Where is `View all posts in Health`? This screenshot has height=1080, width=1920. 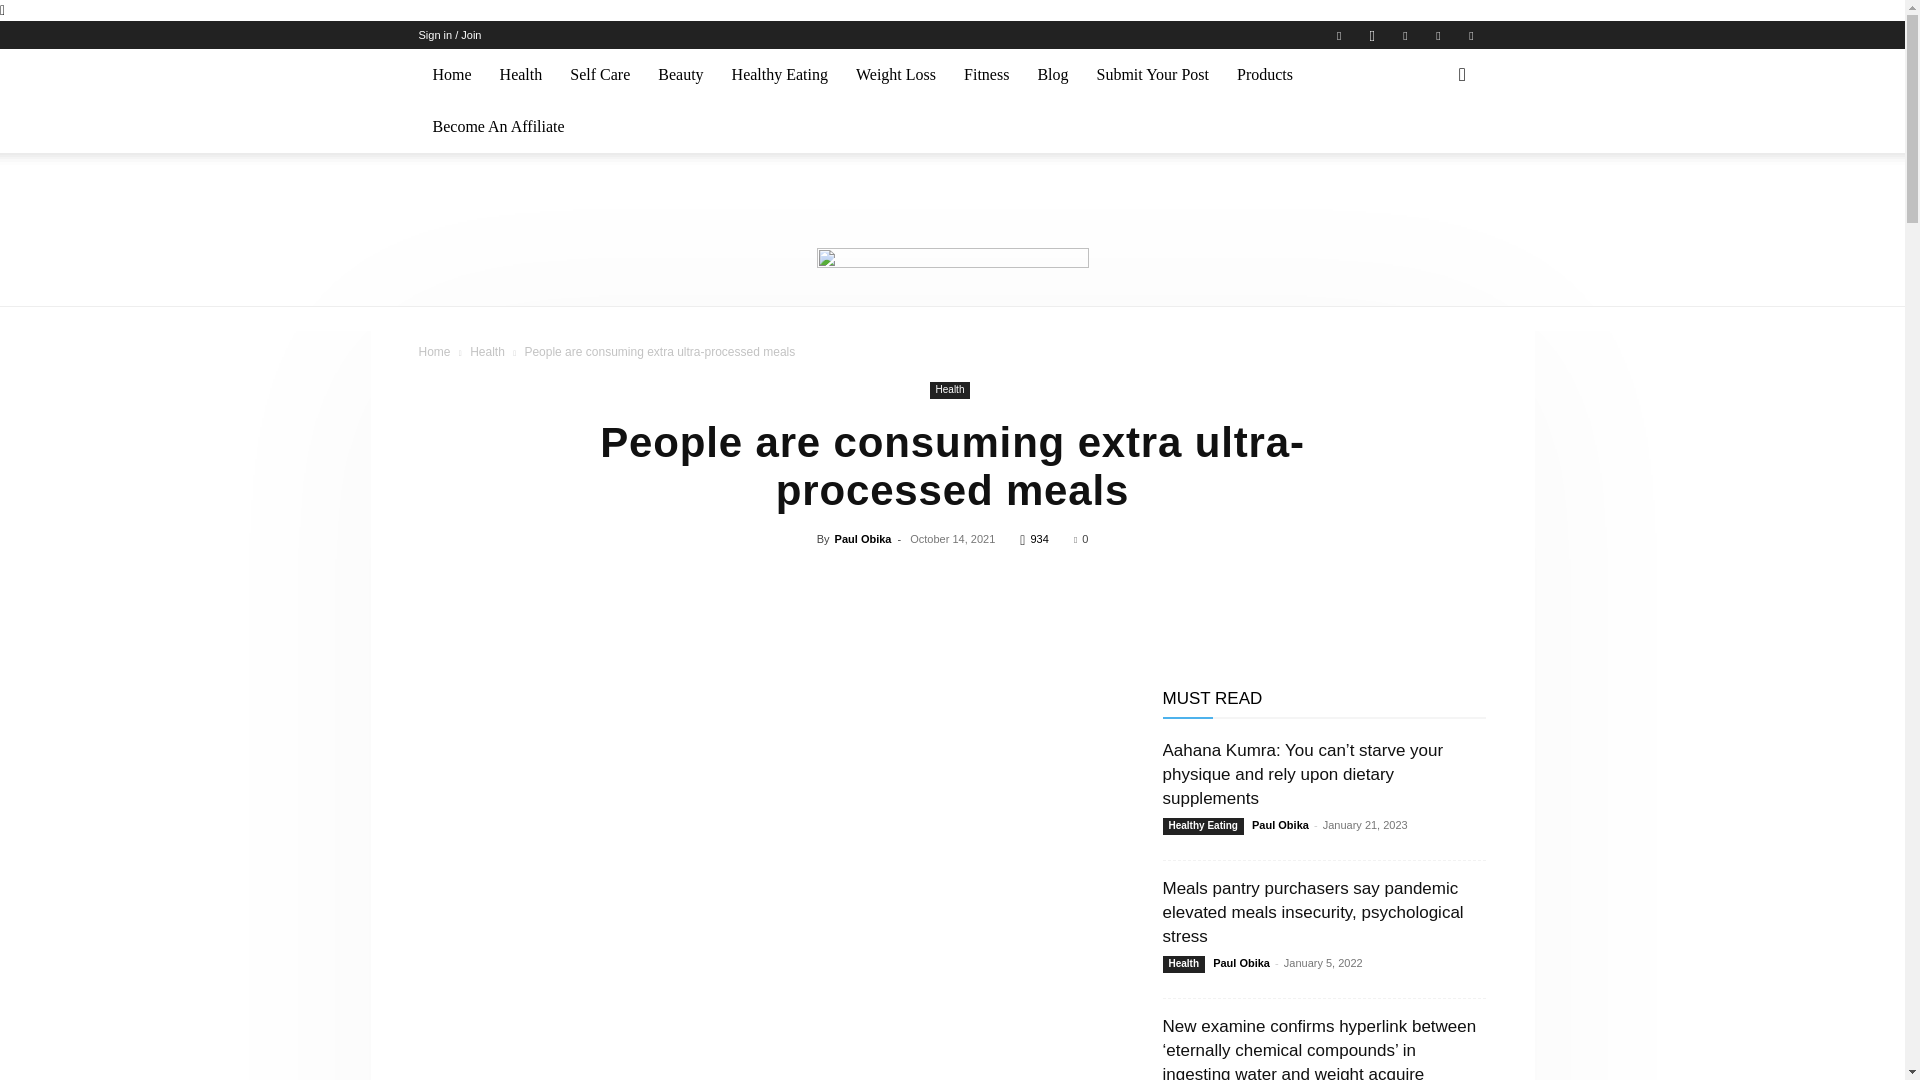
View all posts in Health is located at coordinates (487, 351).